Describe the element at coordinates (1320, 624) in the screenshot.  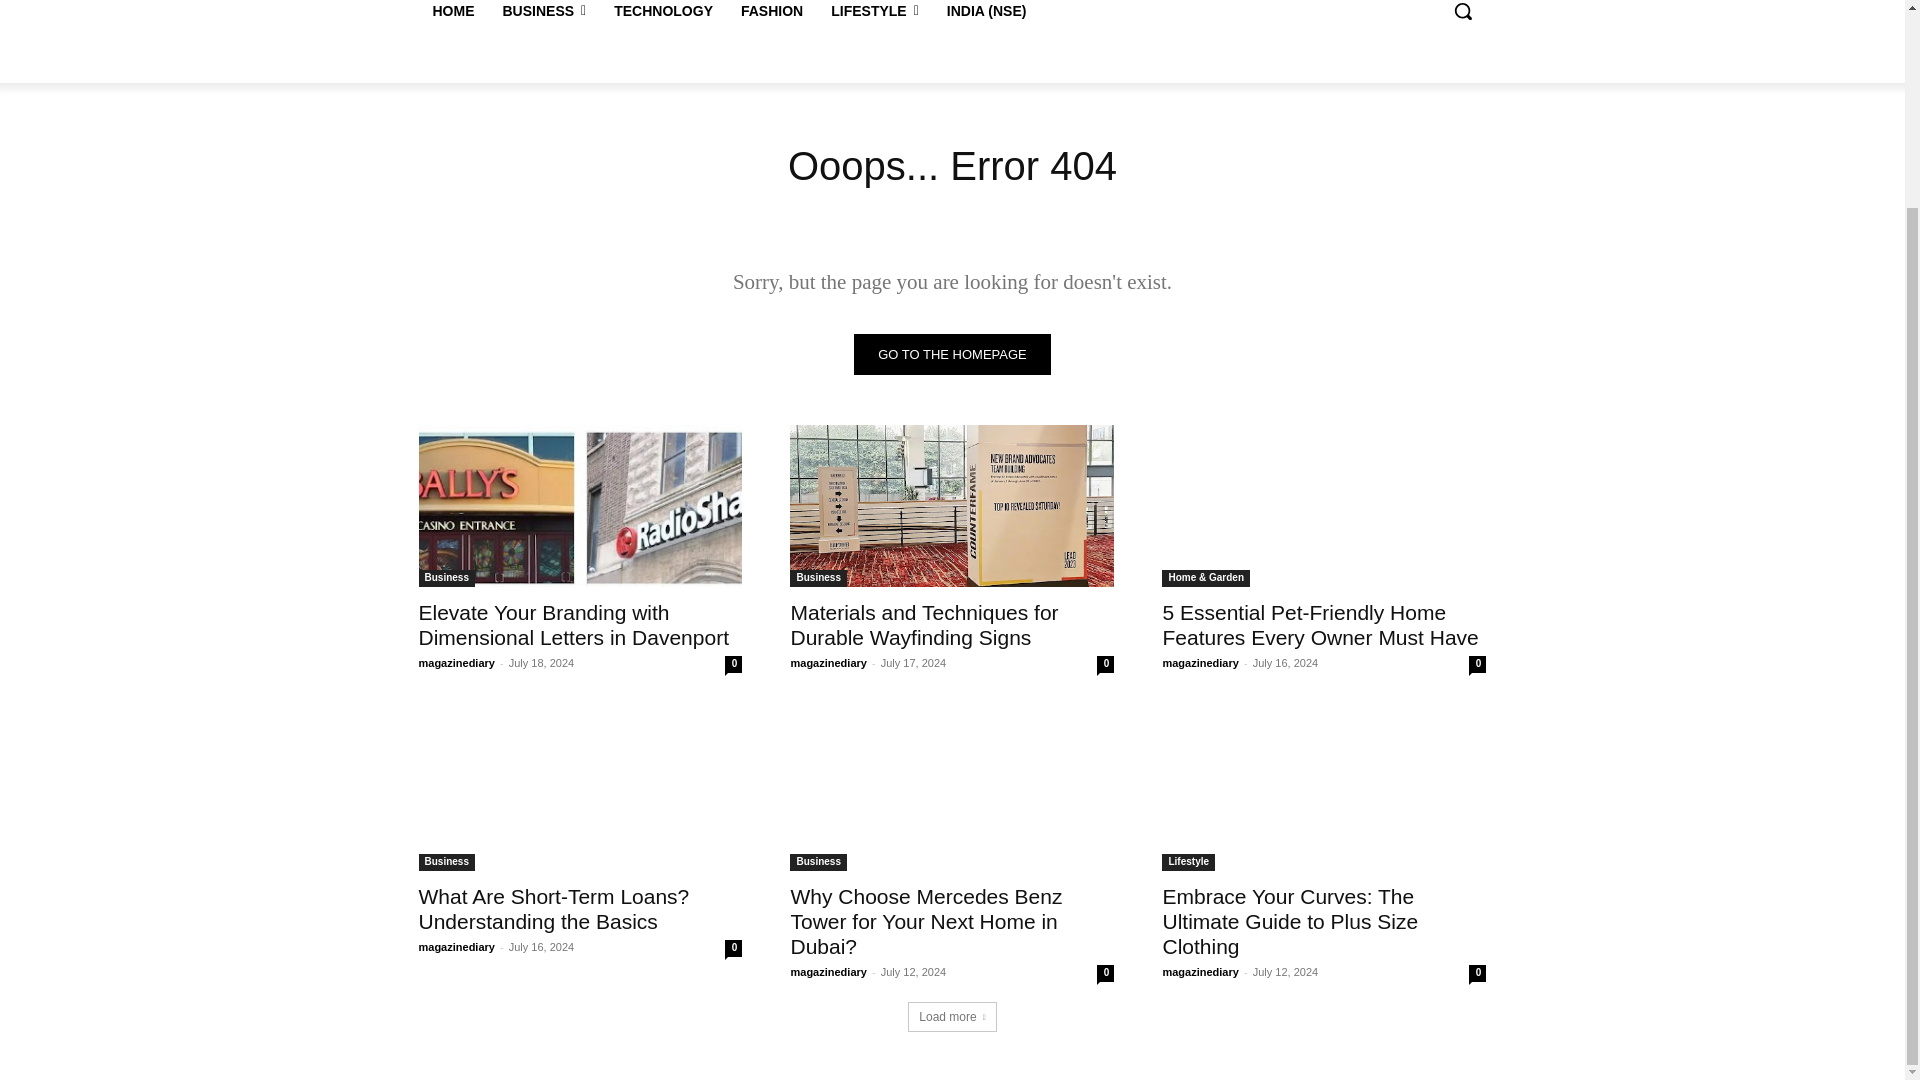
I see `5 Essential Pet-Friendly Home Features Every Owner Must Have` at that location.